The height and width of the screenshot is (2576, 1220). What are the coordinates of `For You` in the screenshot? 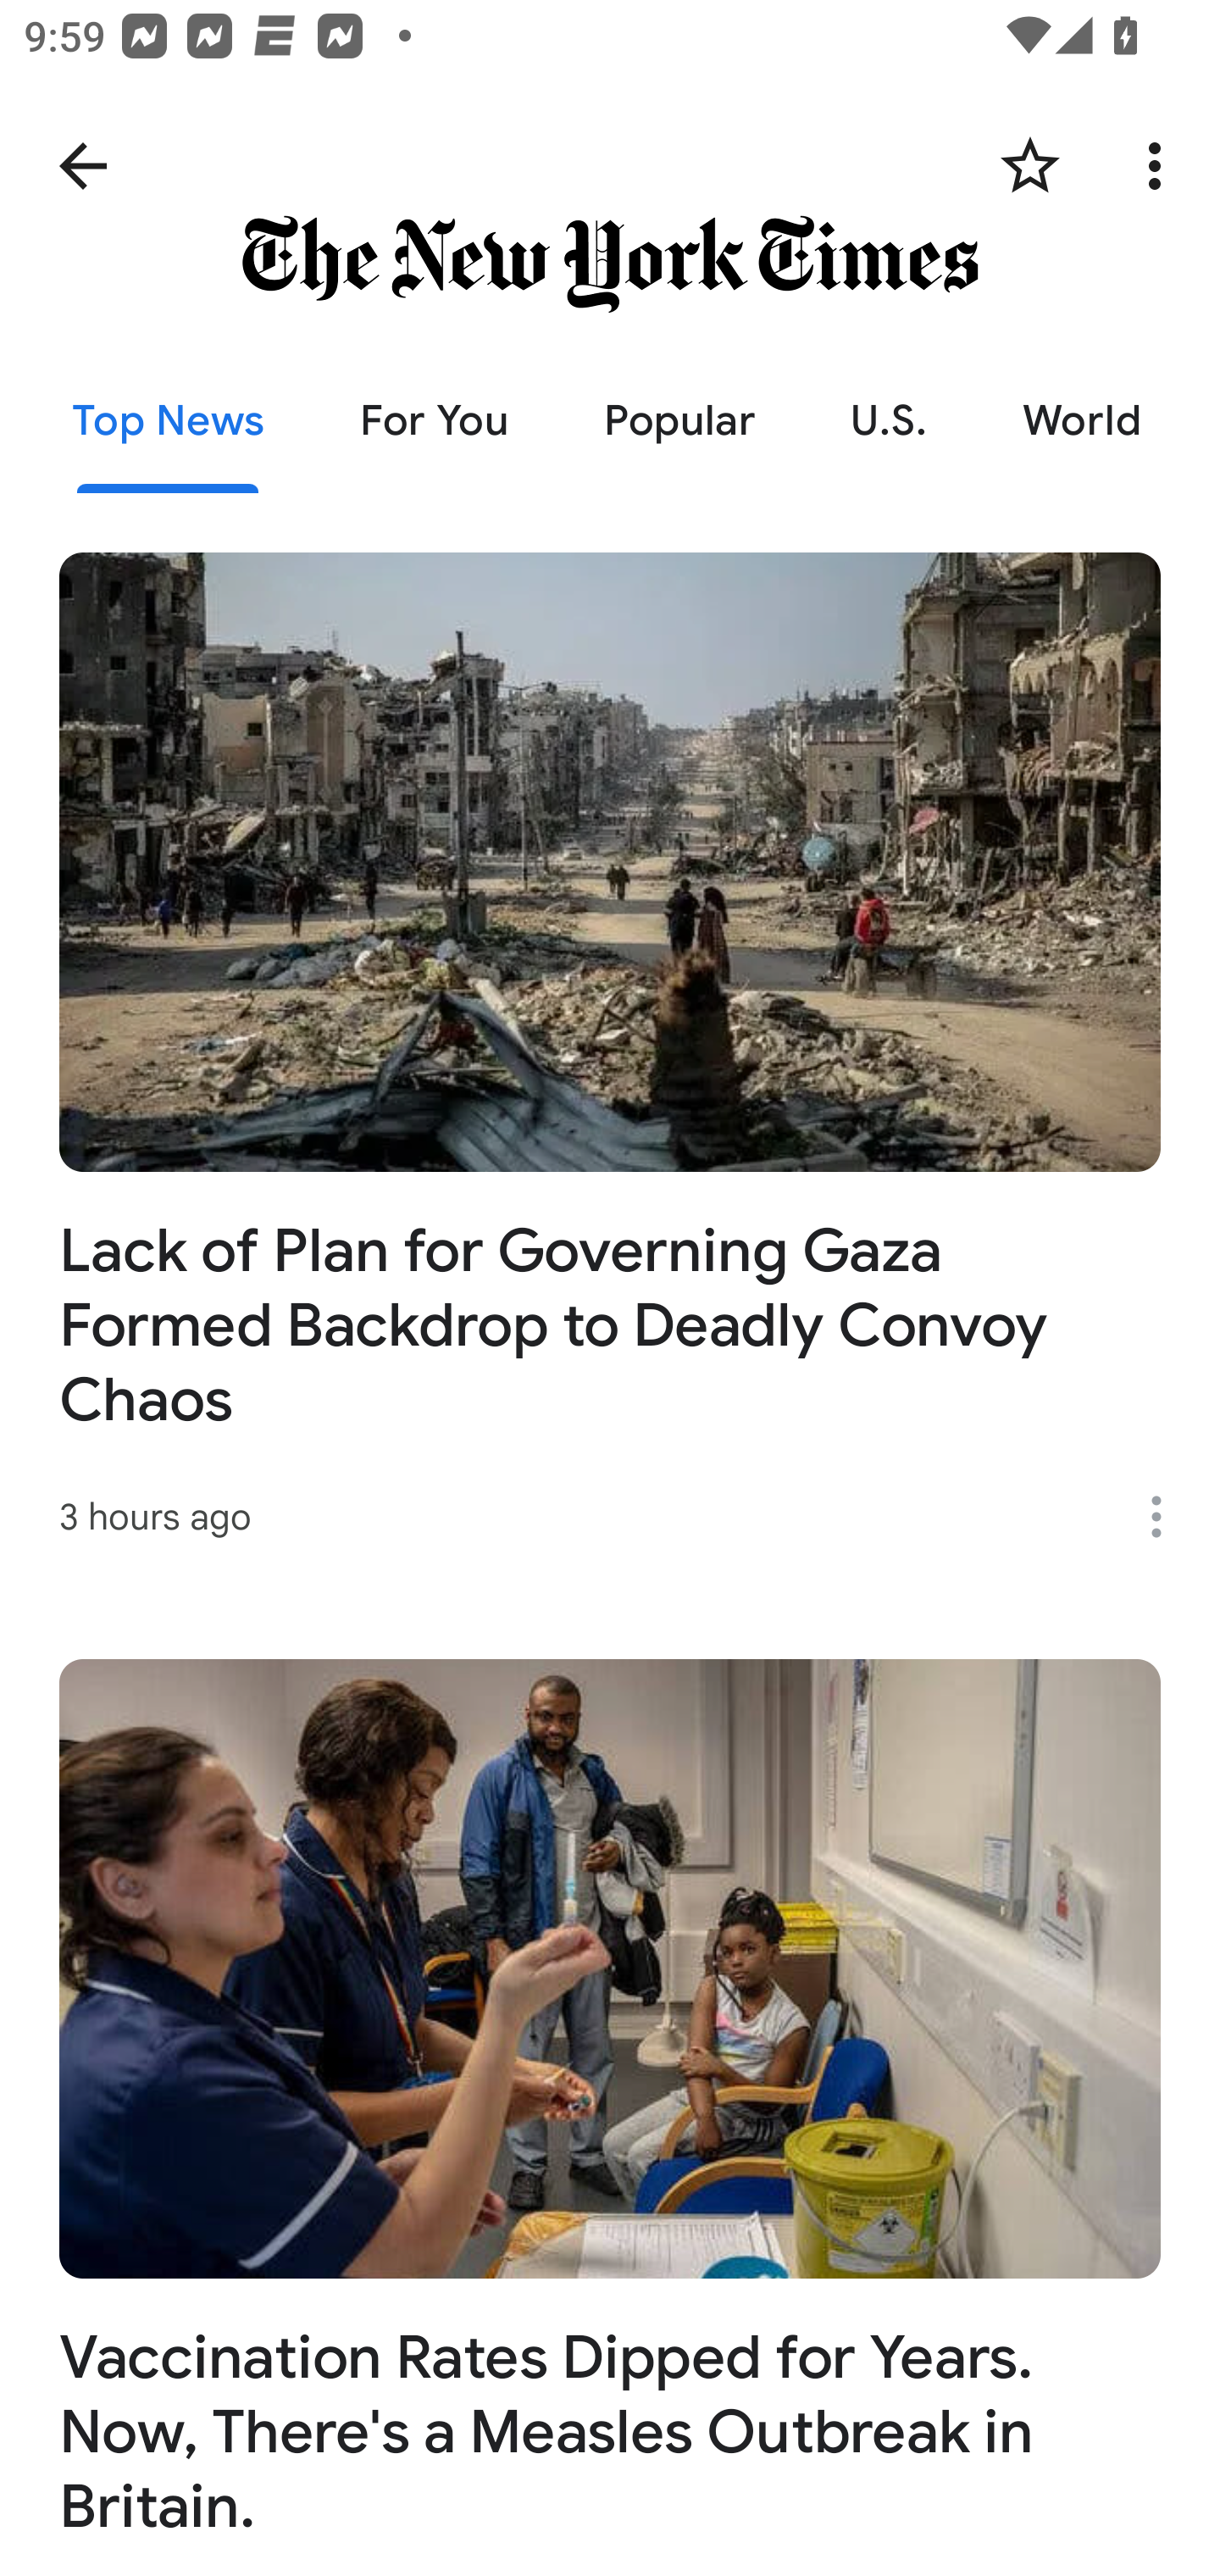 It's located at (434, 420).